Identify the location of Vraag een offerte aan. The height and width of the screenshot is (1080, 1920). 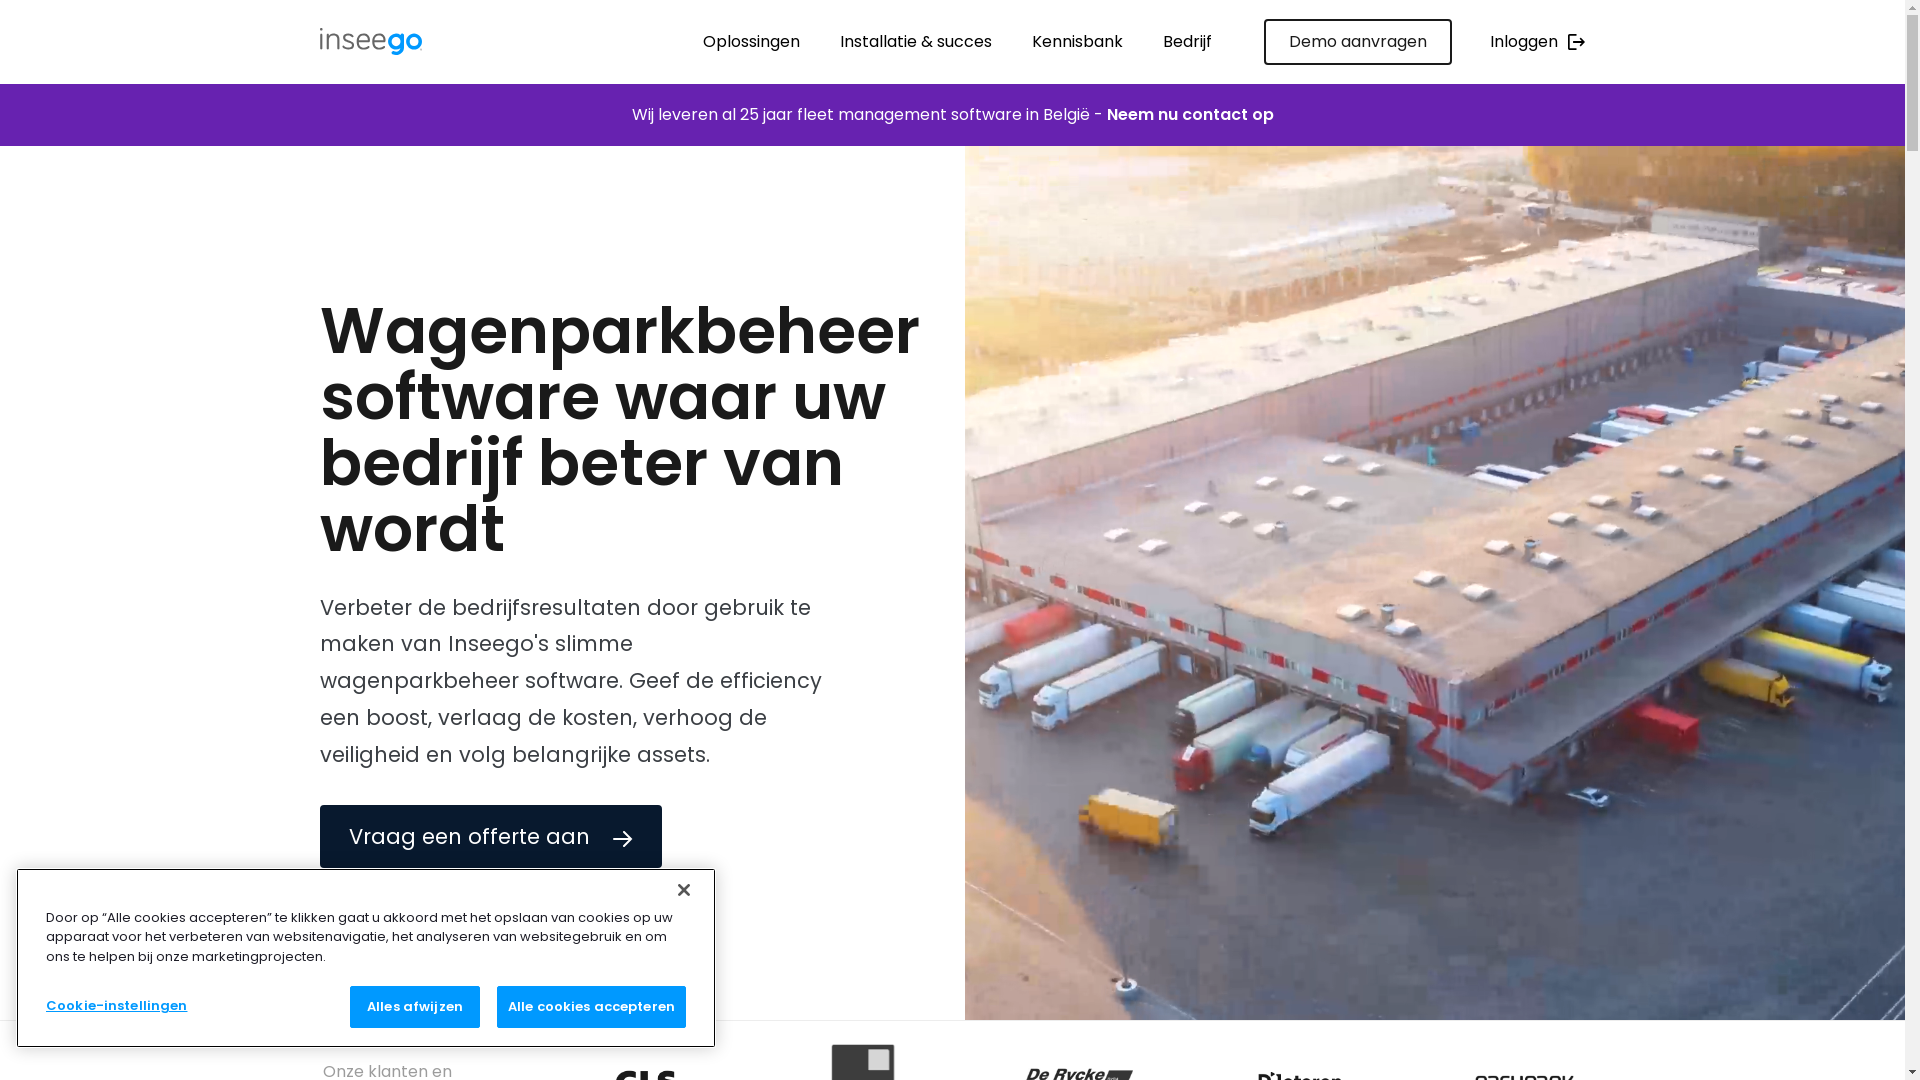
(491, 836).